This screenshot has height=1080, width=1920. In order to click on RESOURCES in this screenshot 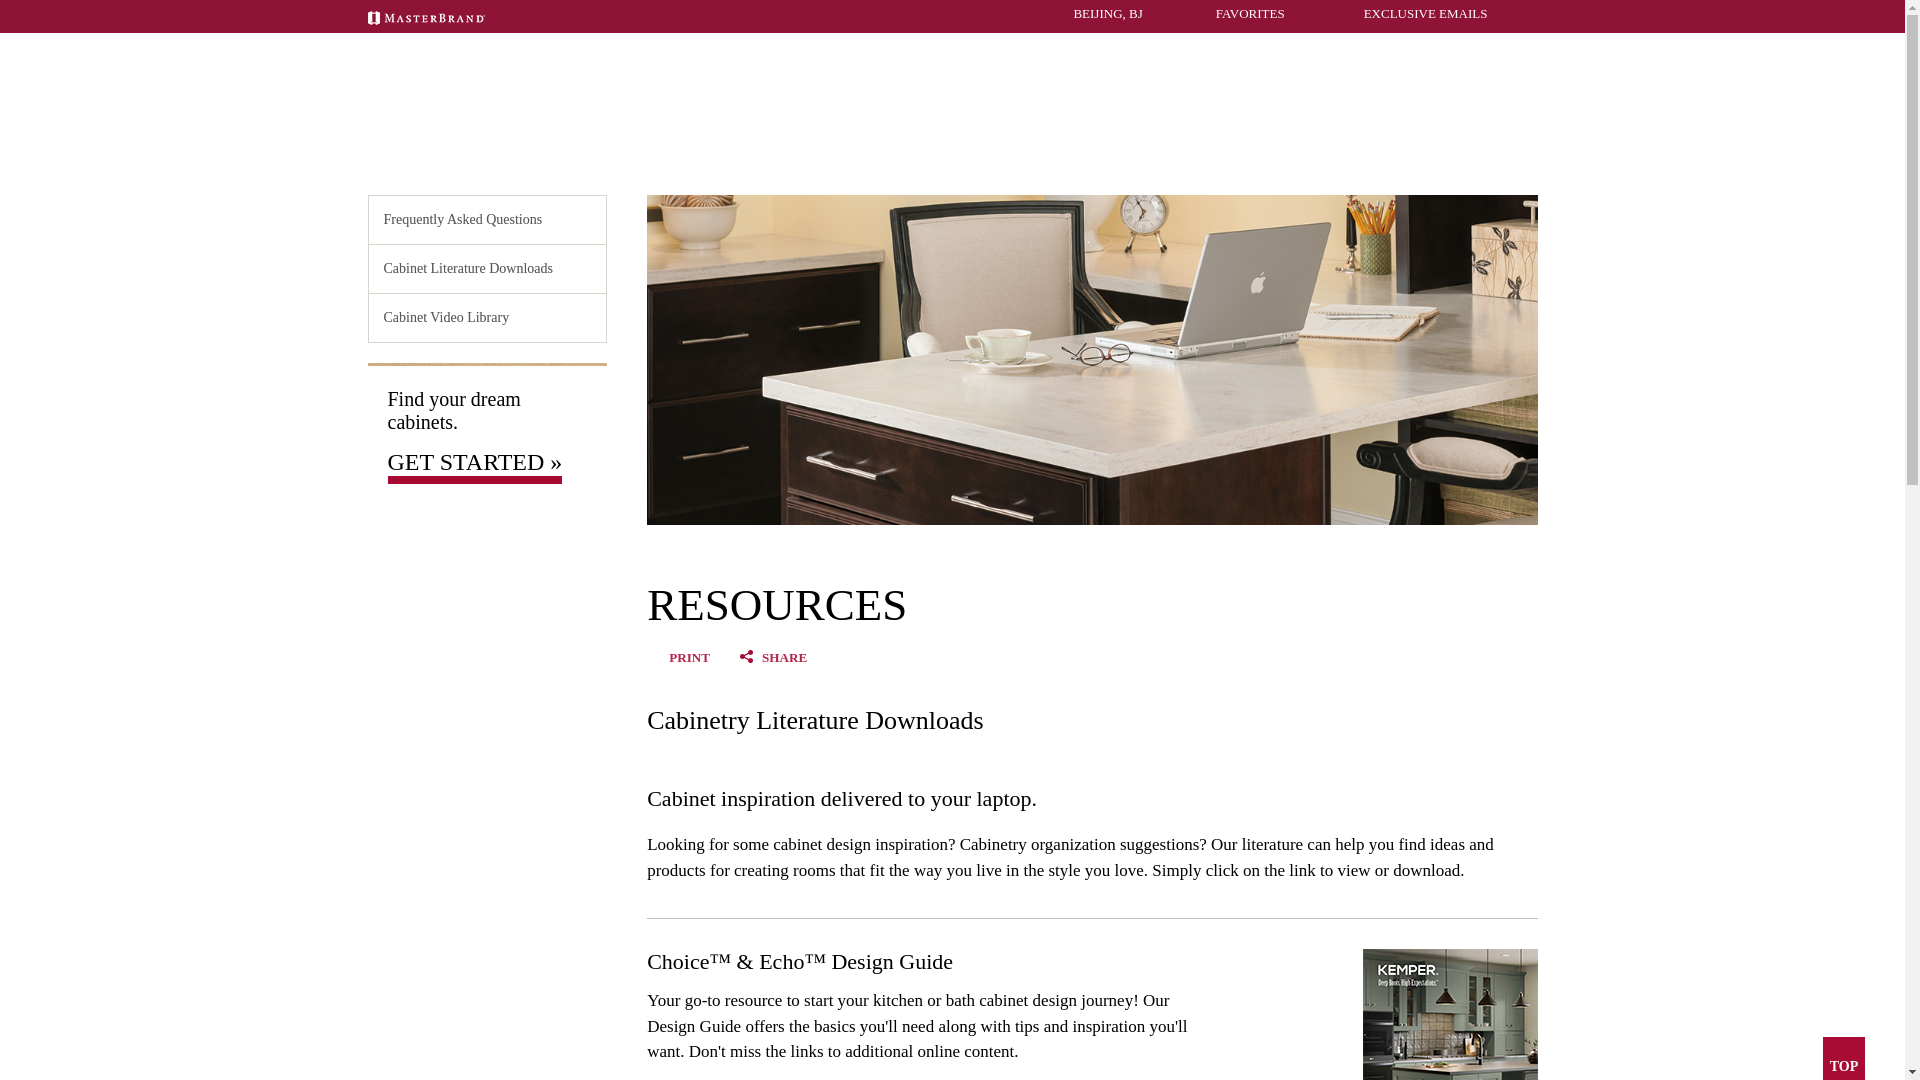, I will do `click(1200, 152)`.